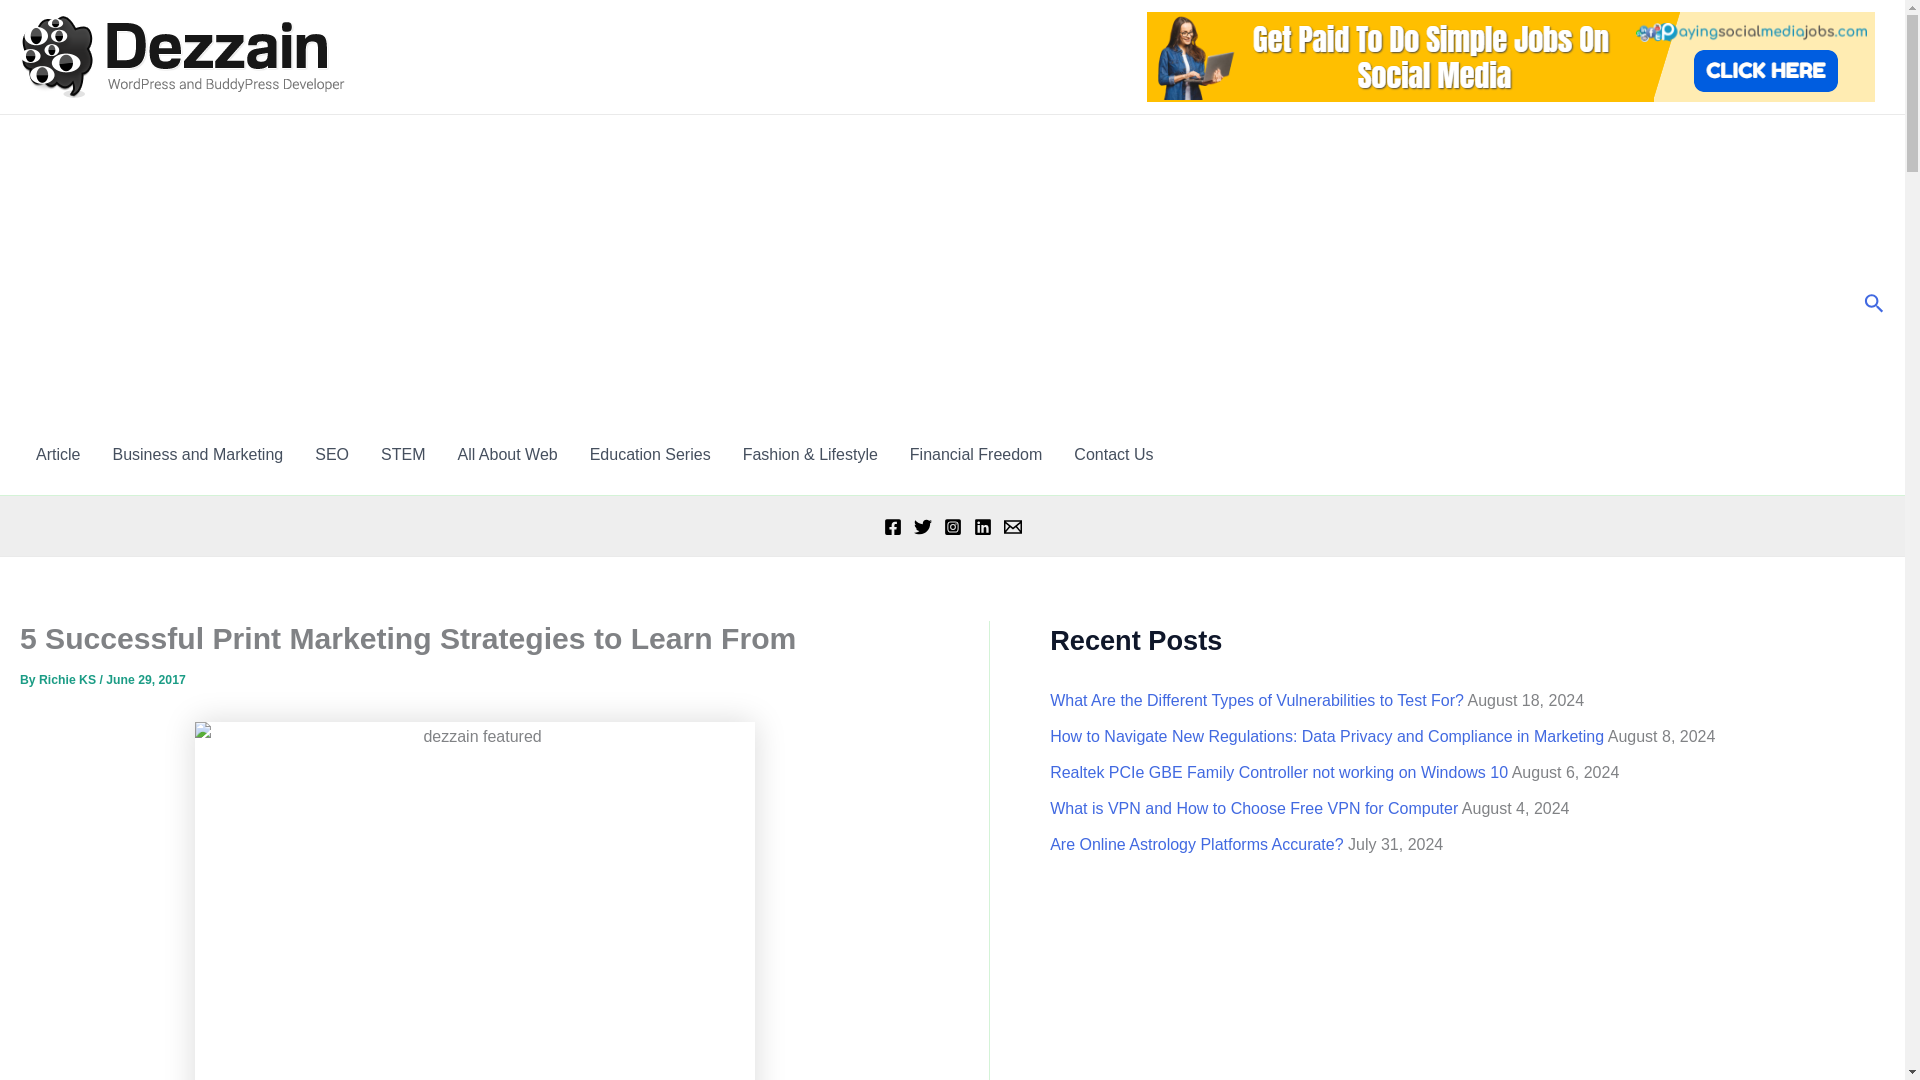 This screenshot has height=1080, width=1920. Describe the element at coordinates (1113, 454) in the screenshot. I see `any inquiries?` at that location.